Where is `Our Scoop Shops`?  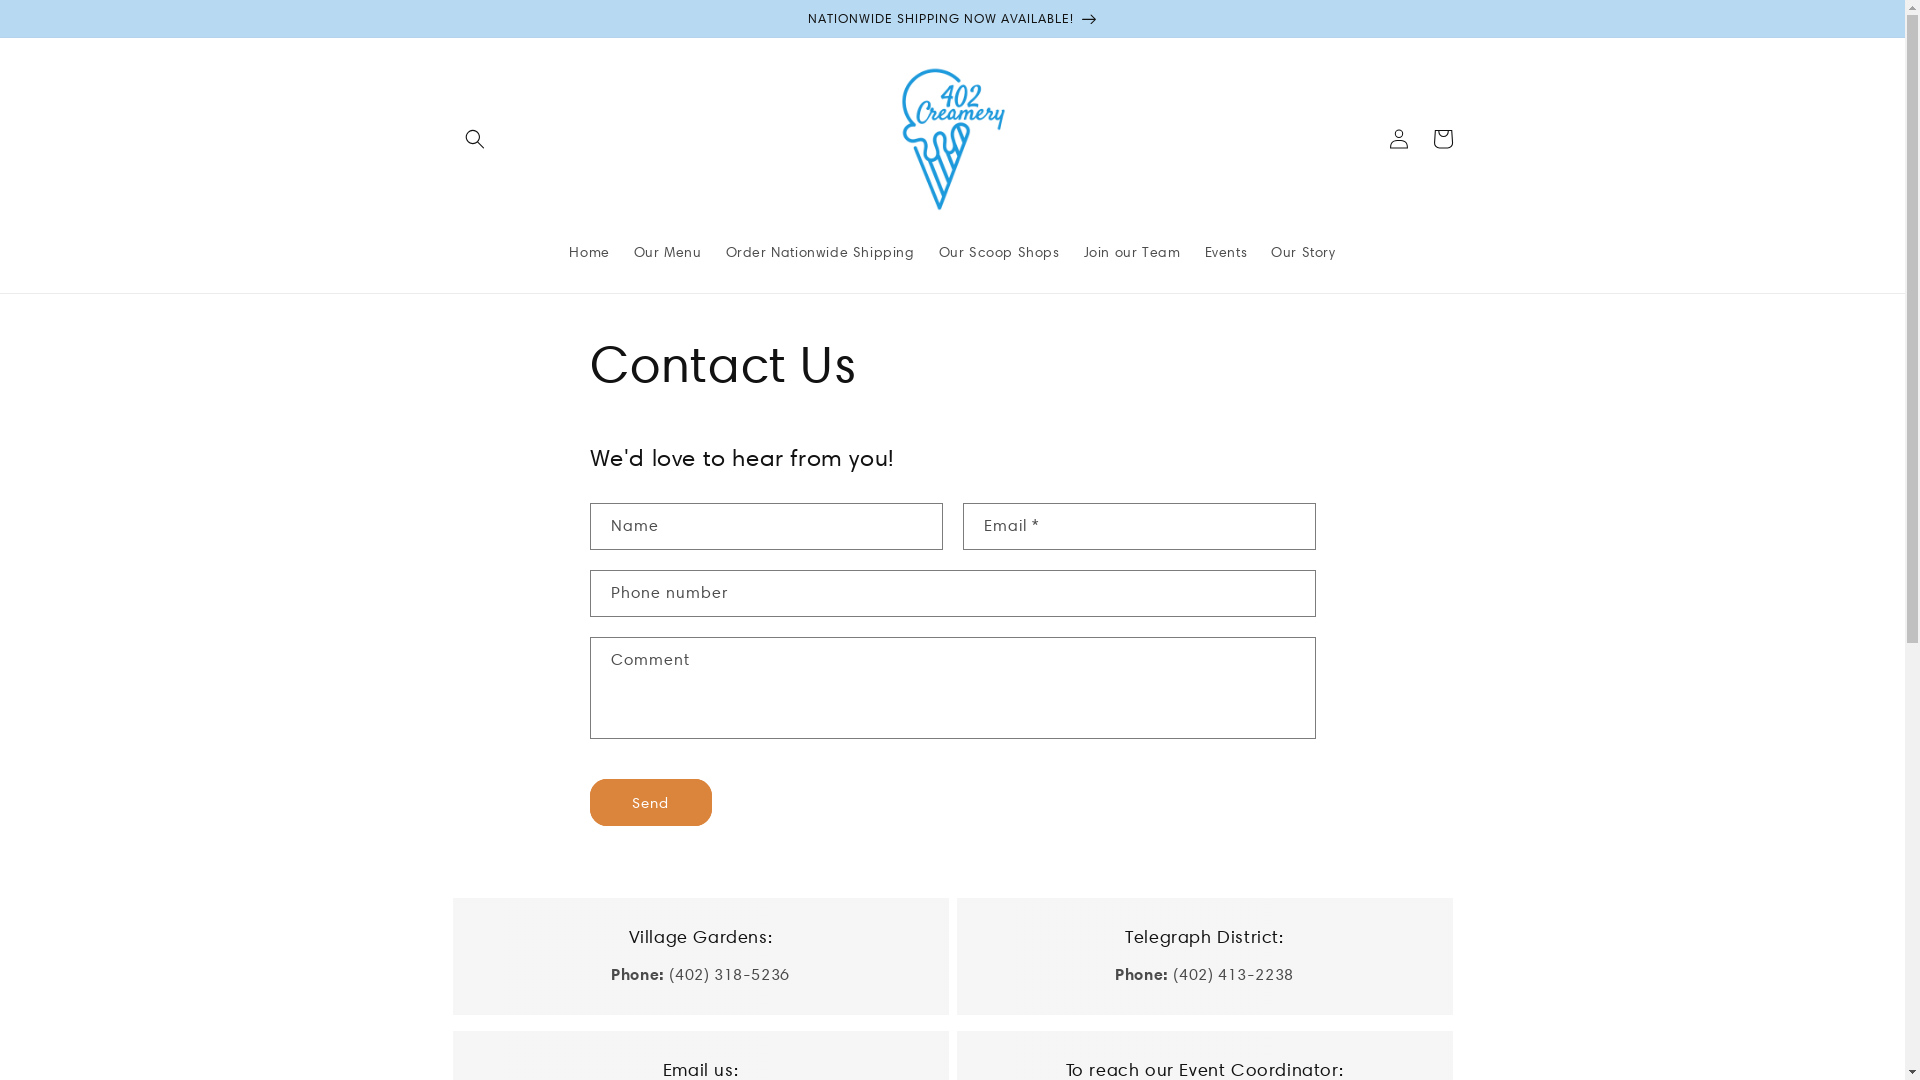 Our Scoop Shops is located at coordinates (1000, 252).